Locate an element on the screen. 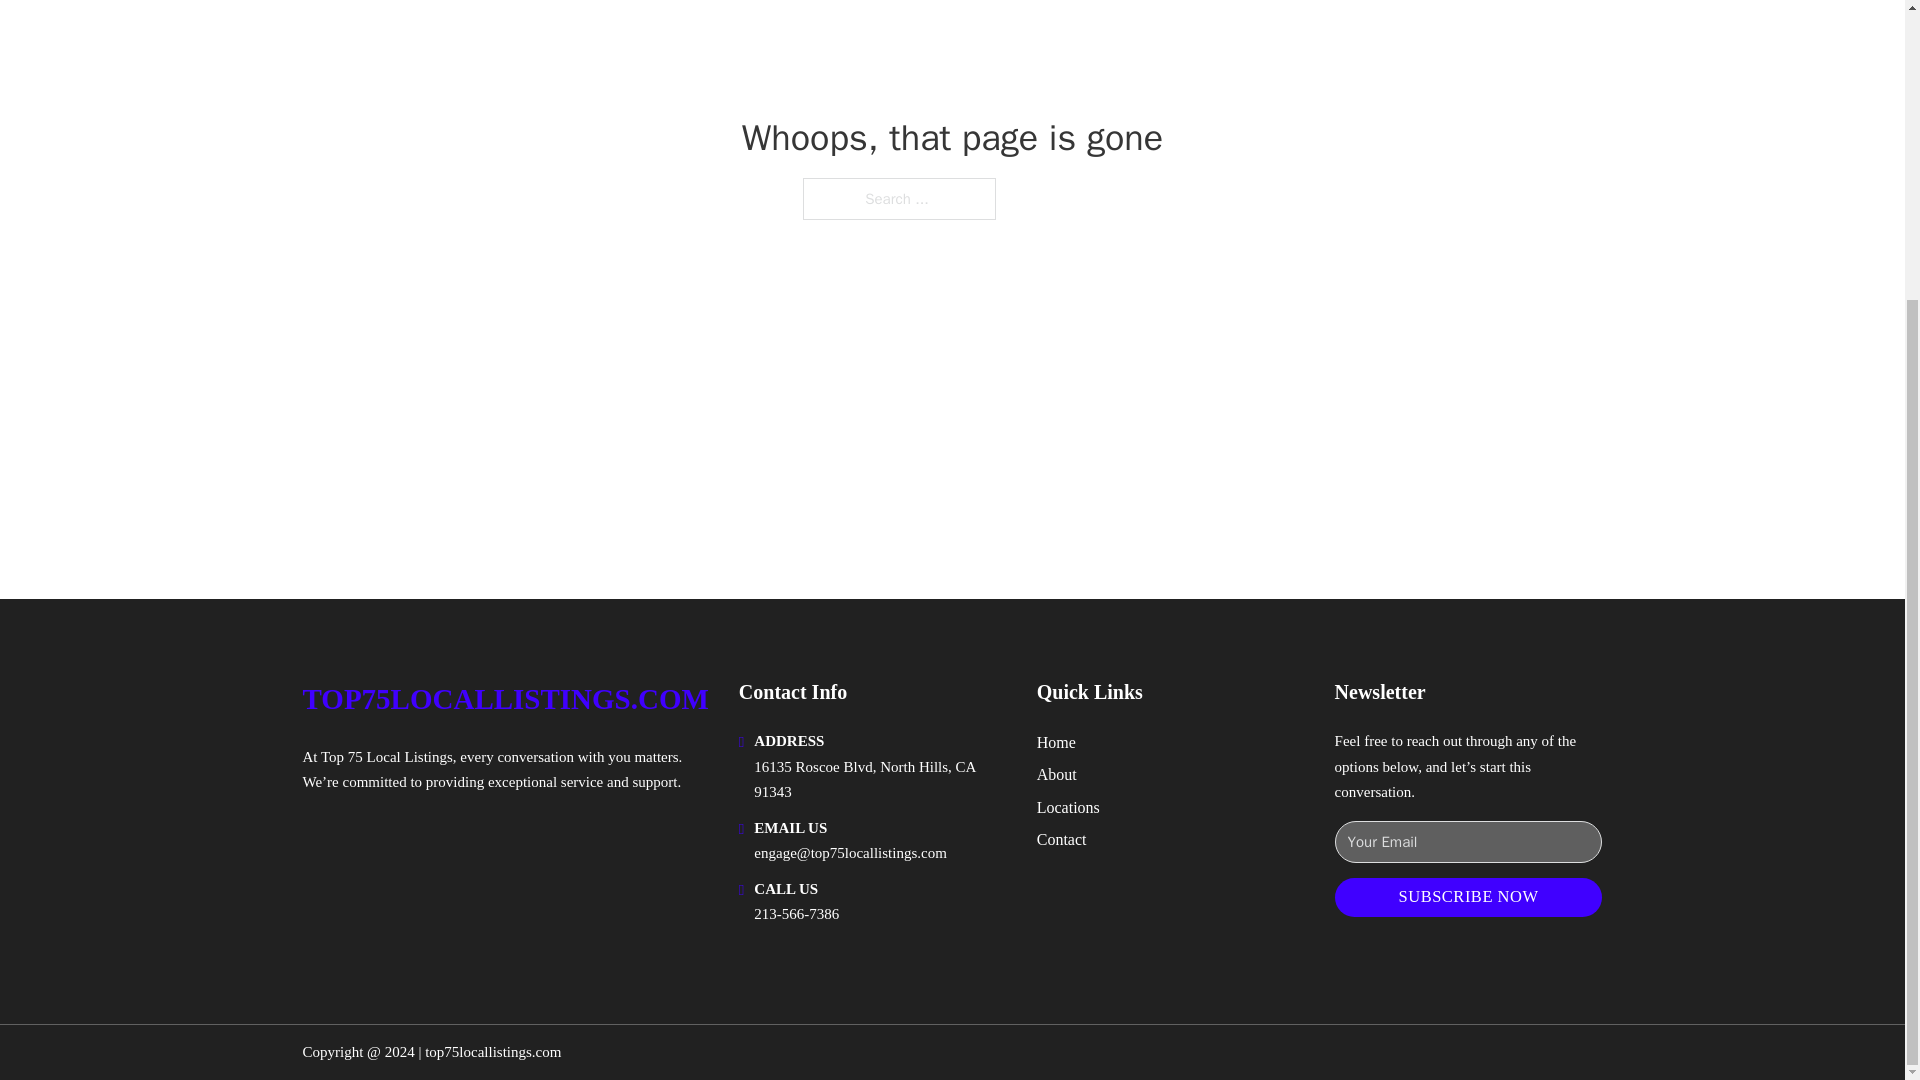 The image size is (1920, 1080). Locations is located at coordinates (1068, 806).